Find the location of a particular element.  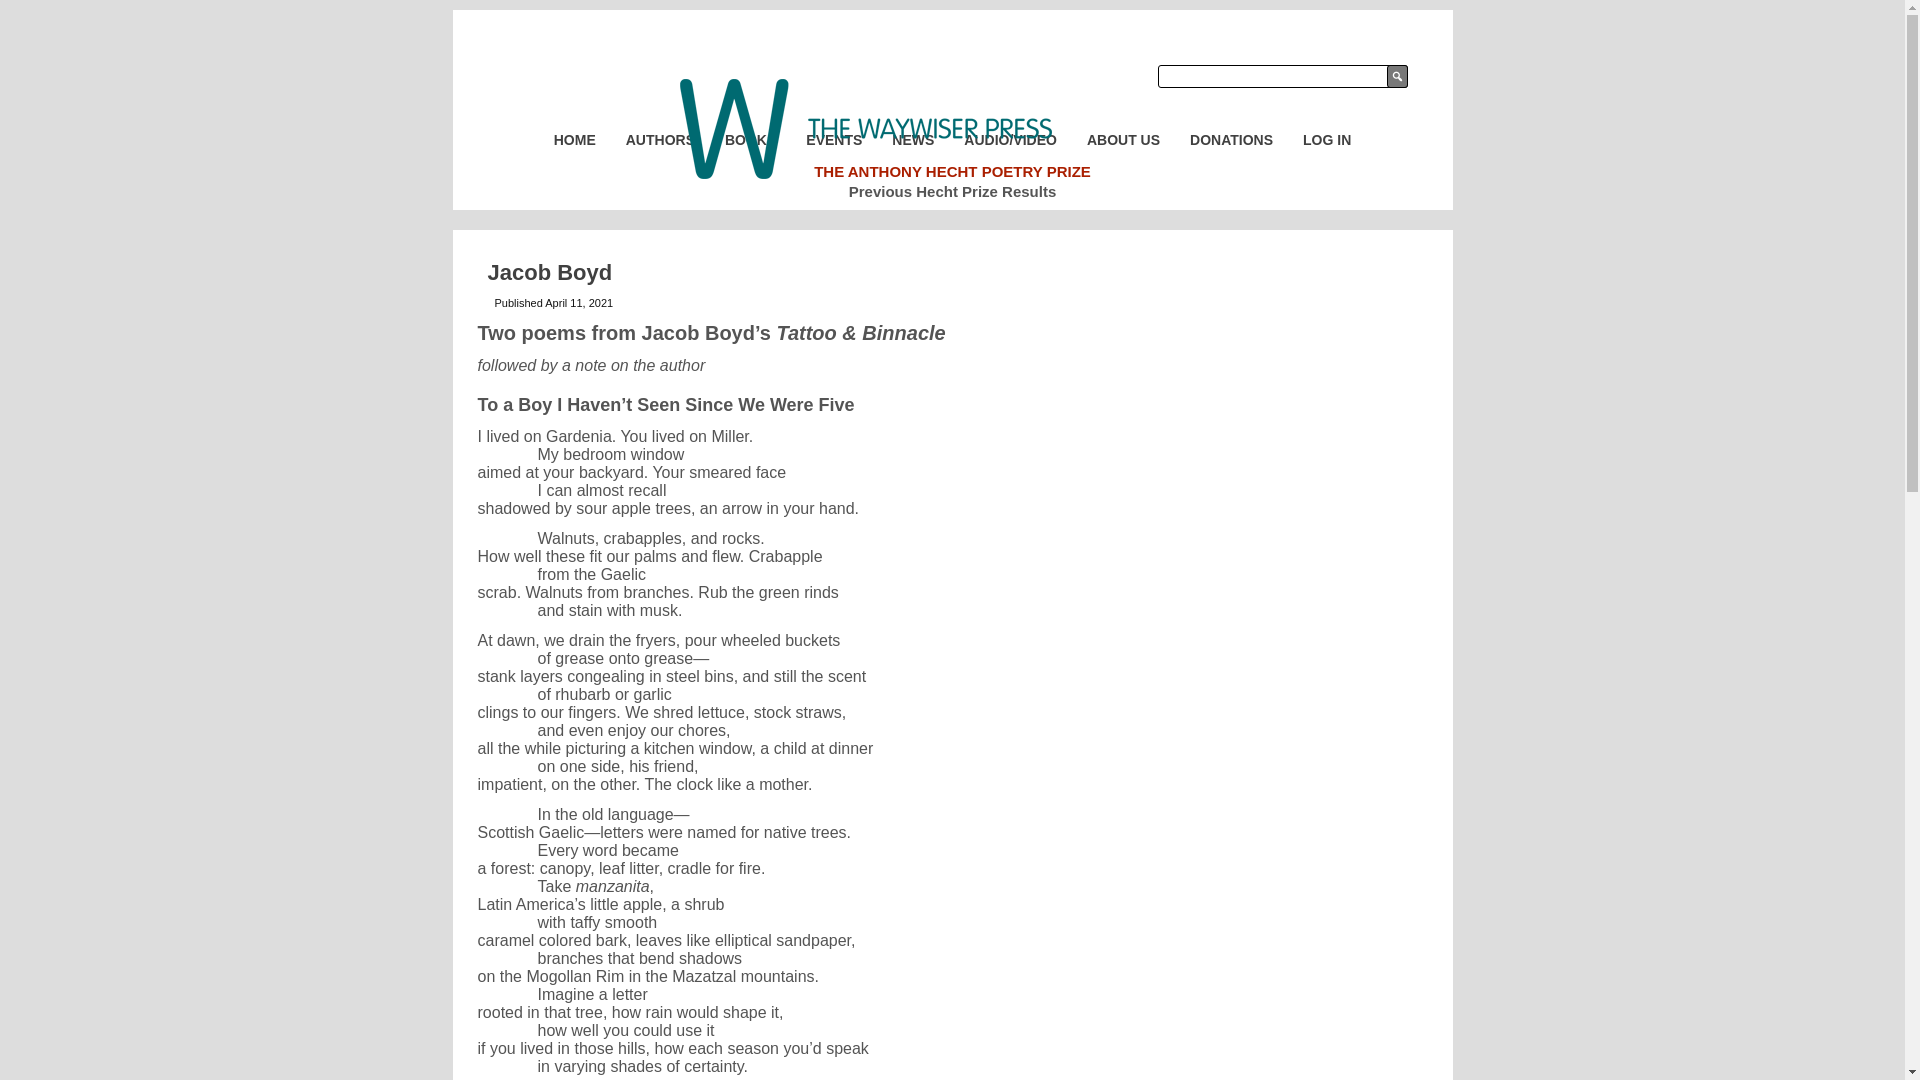

LOG IN is located at coordinates (1326, 140).